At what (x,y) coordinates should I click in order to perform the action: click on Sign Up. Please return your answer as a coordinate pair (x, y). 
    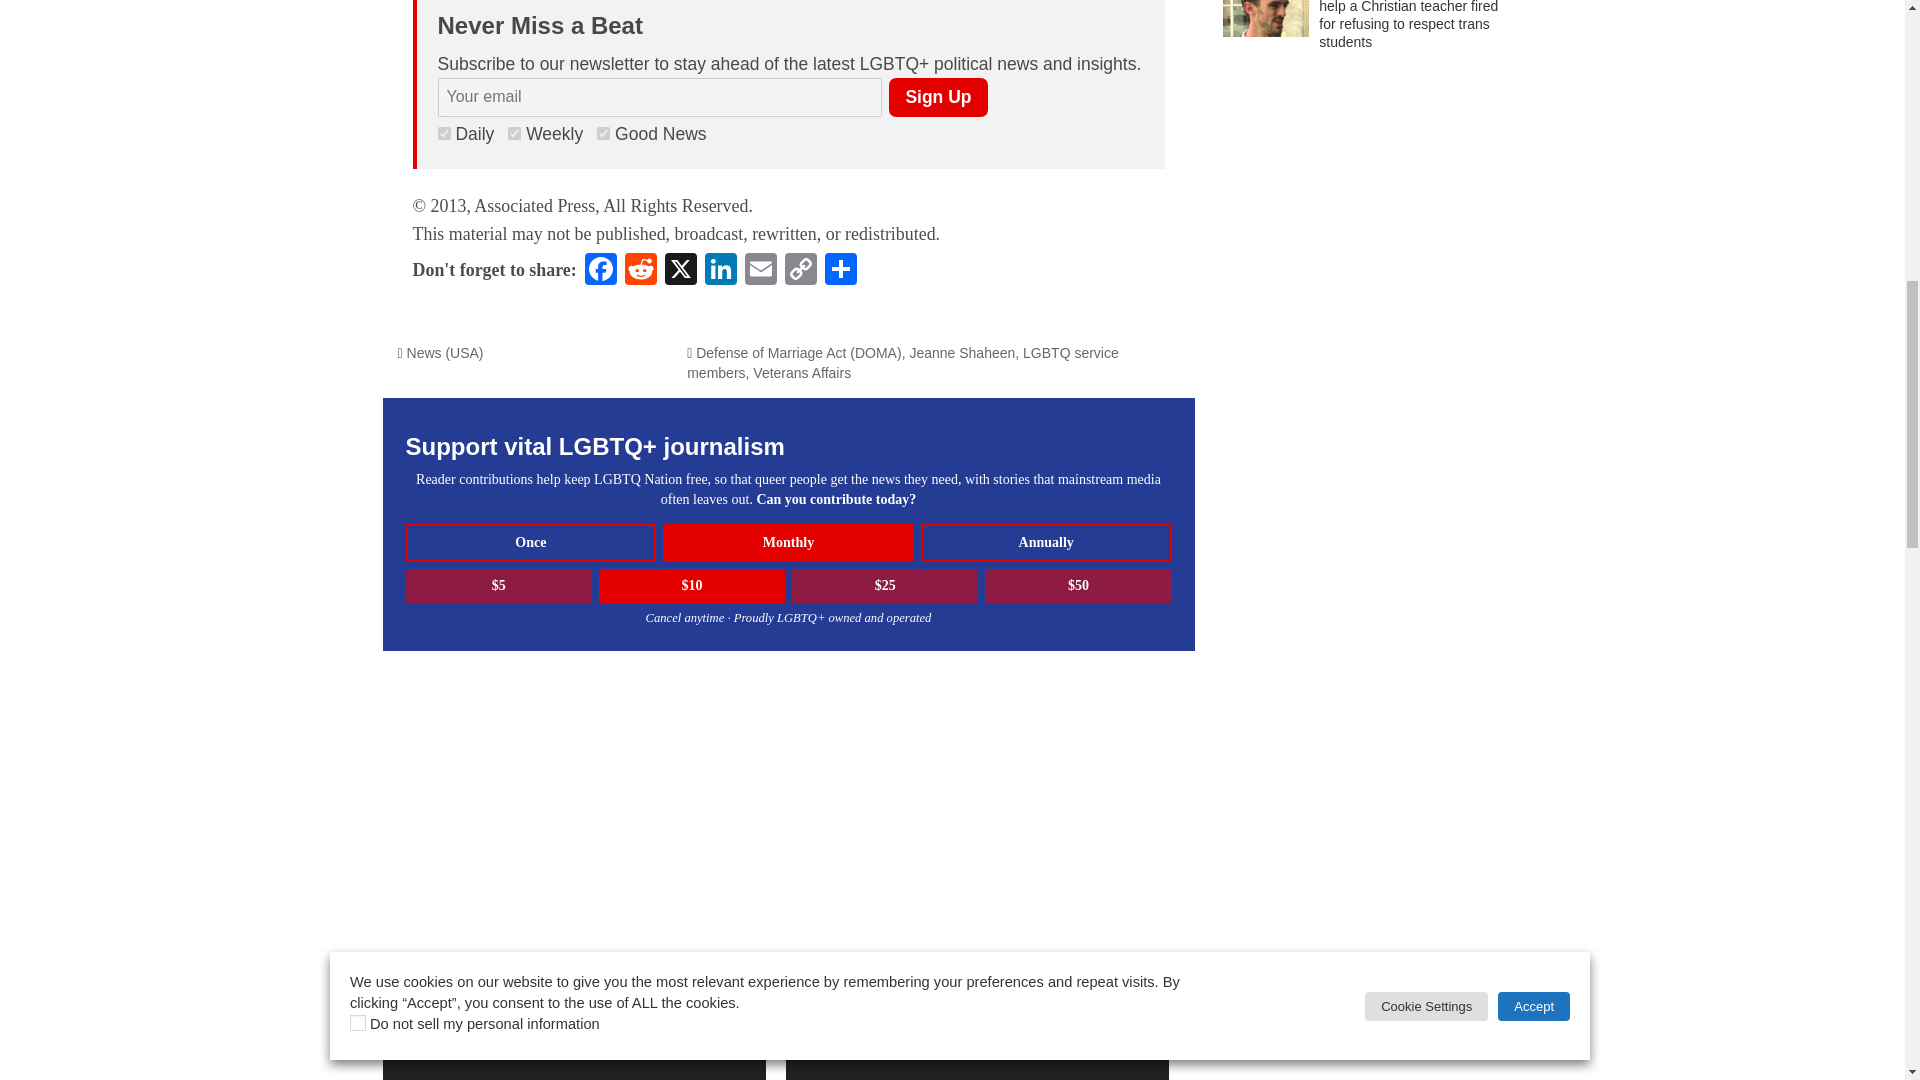
    Looking at the image, I should click on (937, 96).